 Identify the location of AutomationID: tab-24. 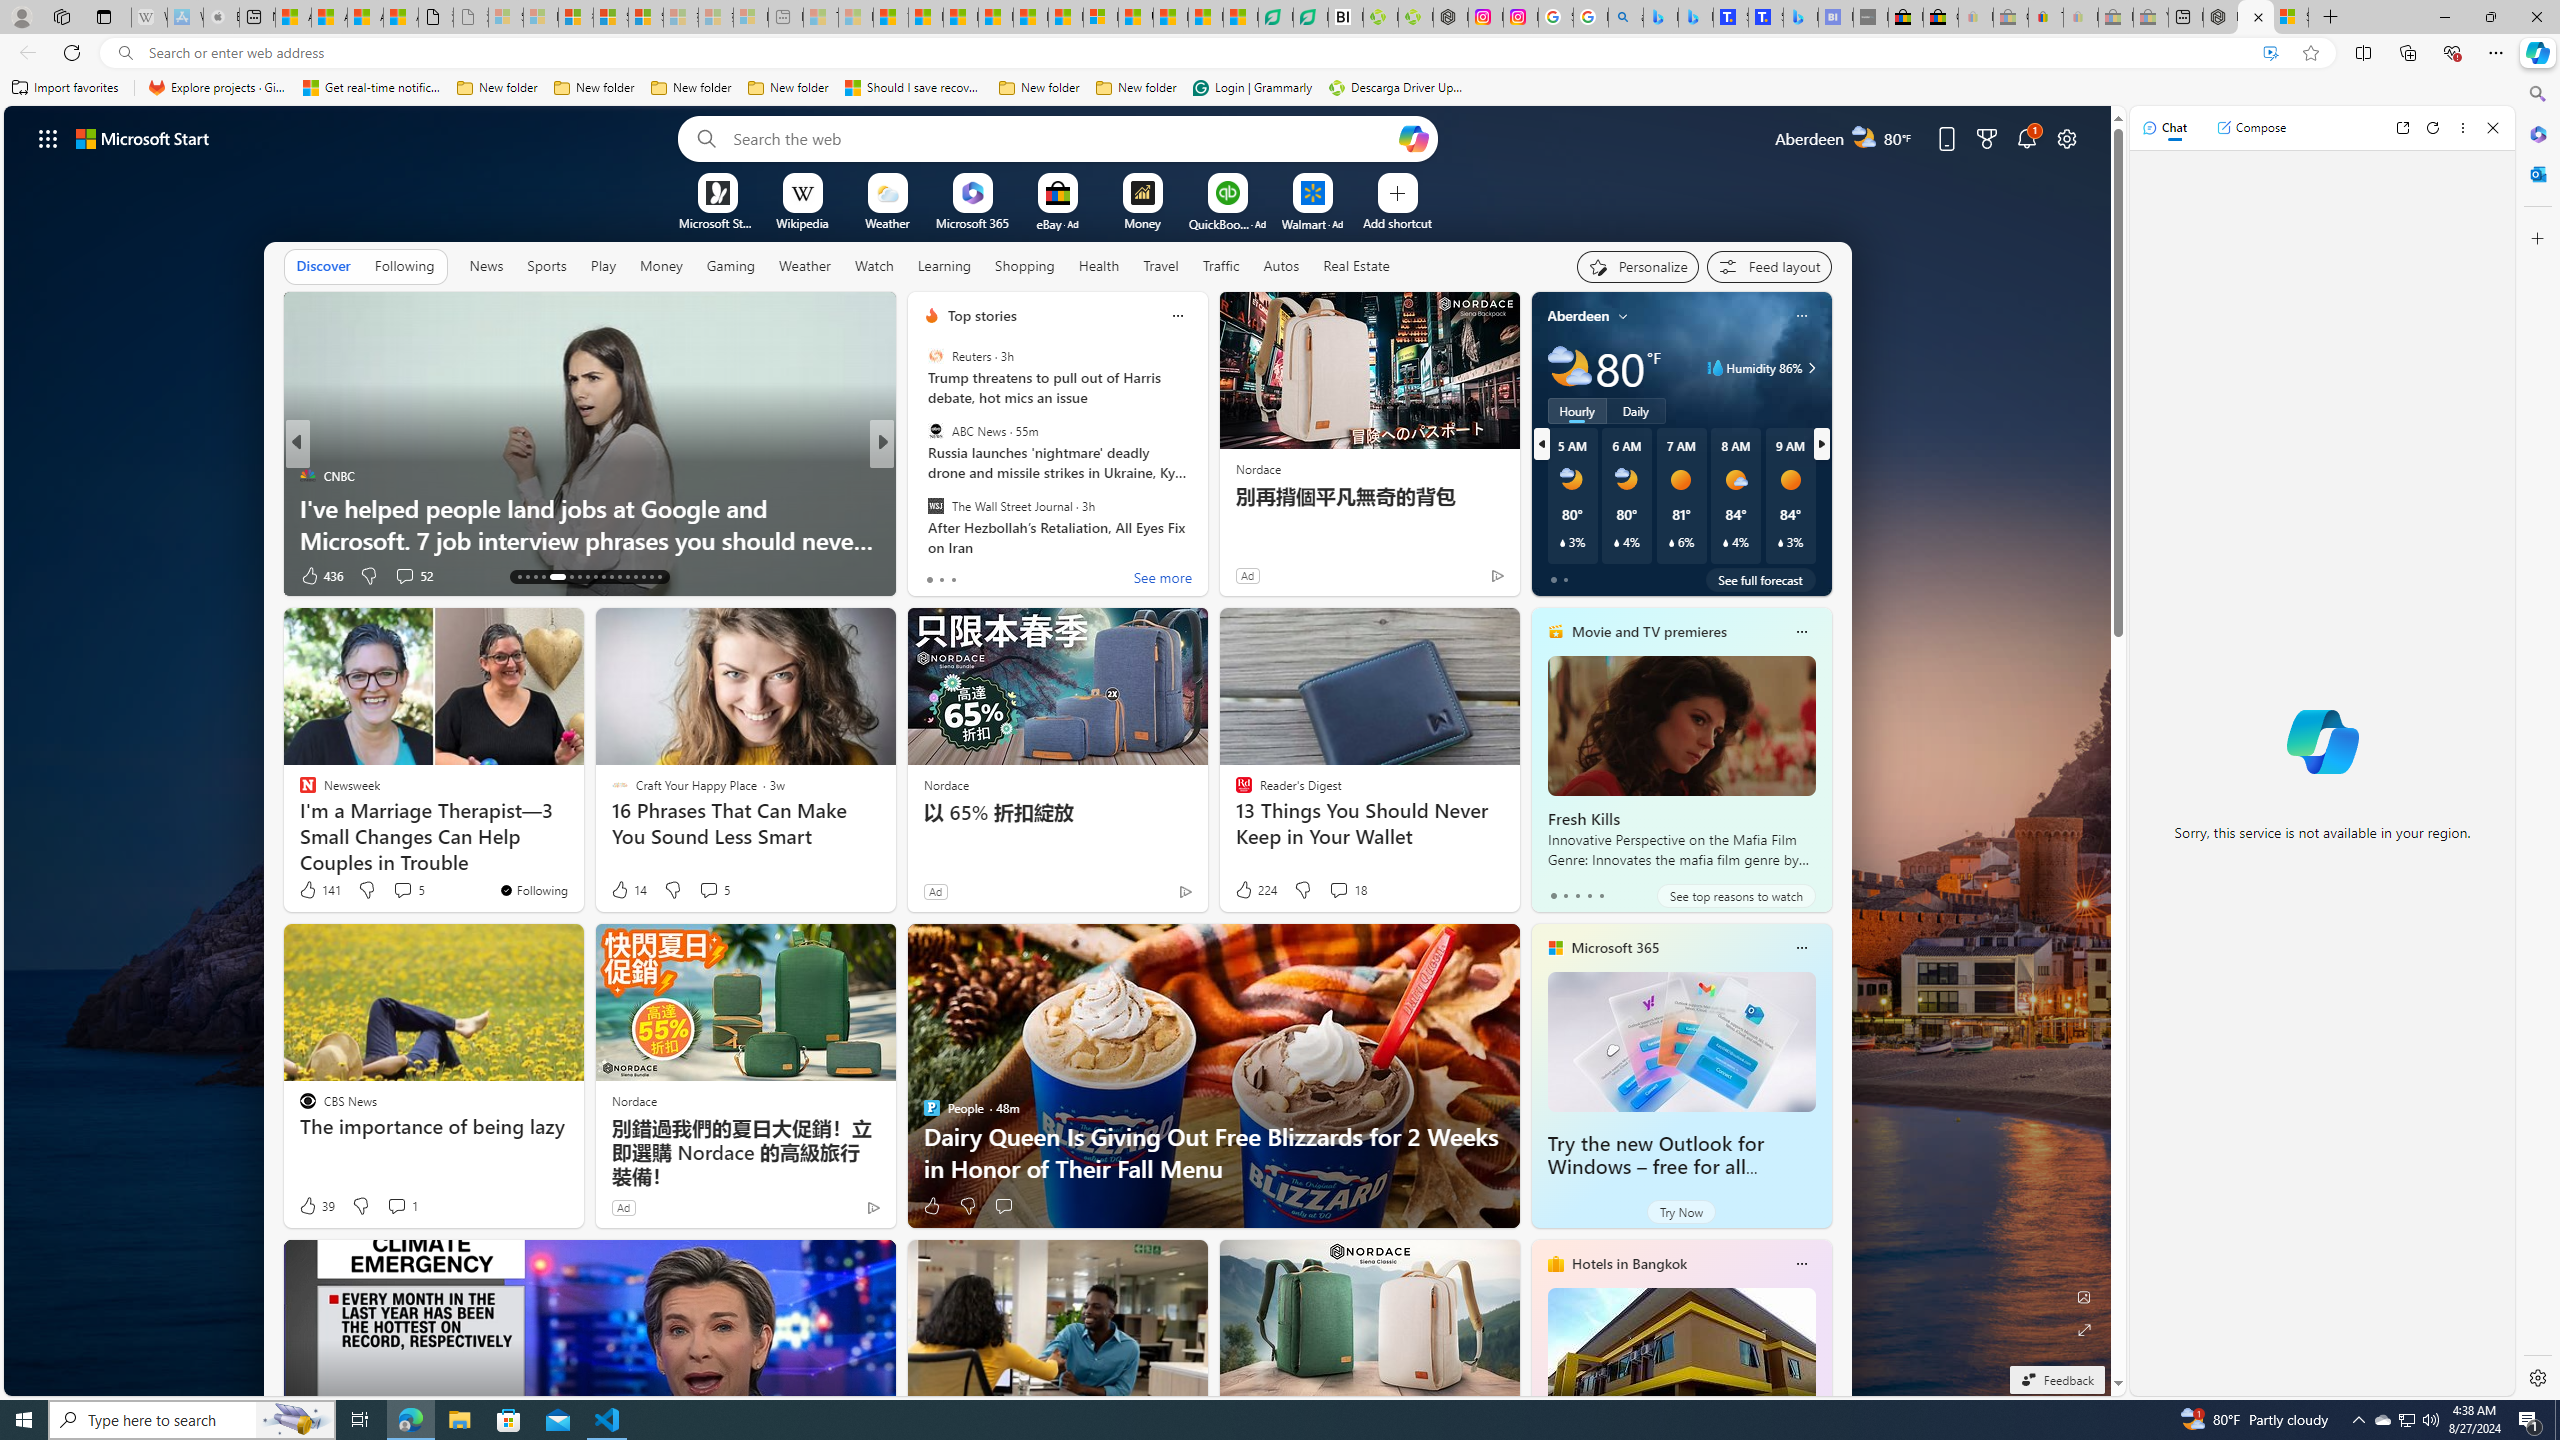
(619, 577).